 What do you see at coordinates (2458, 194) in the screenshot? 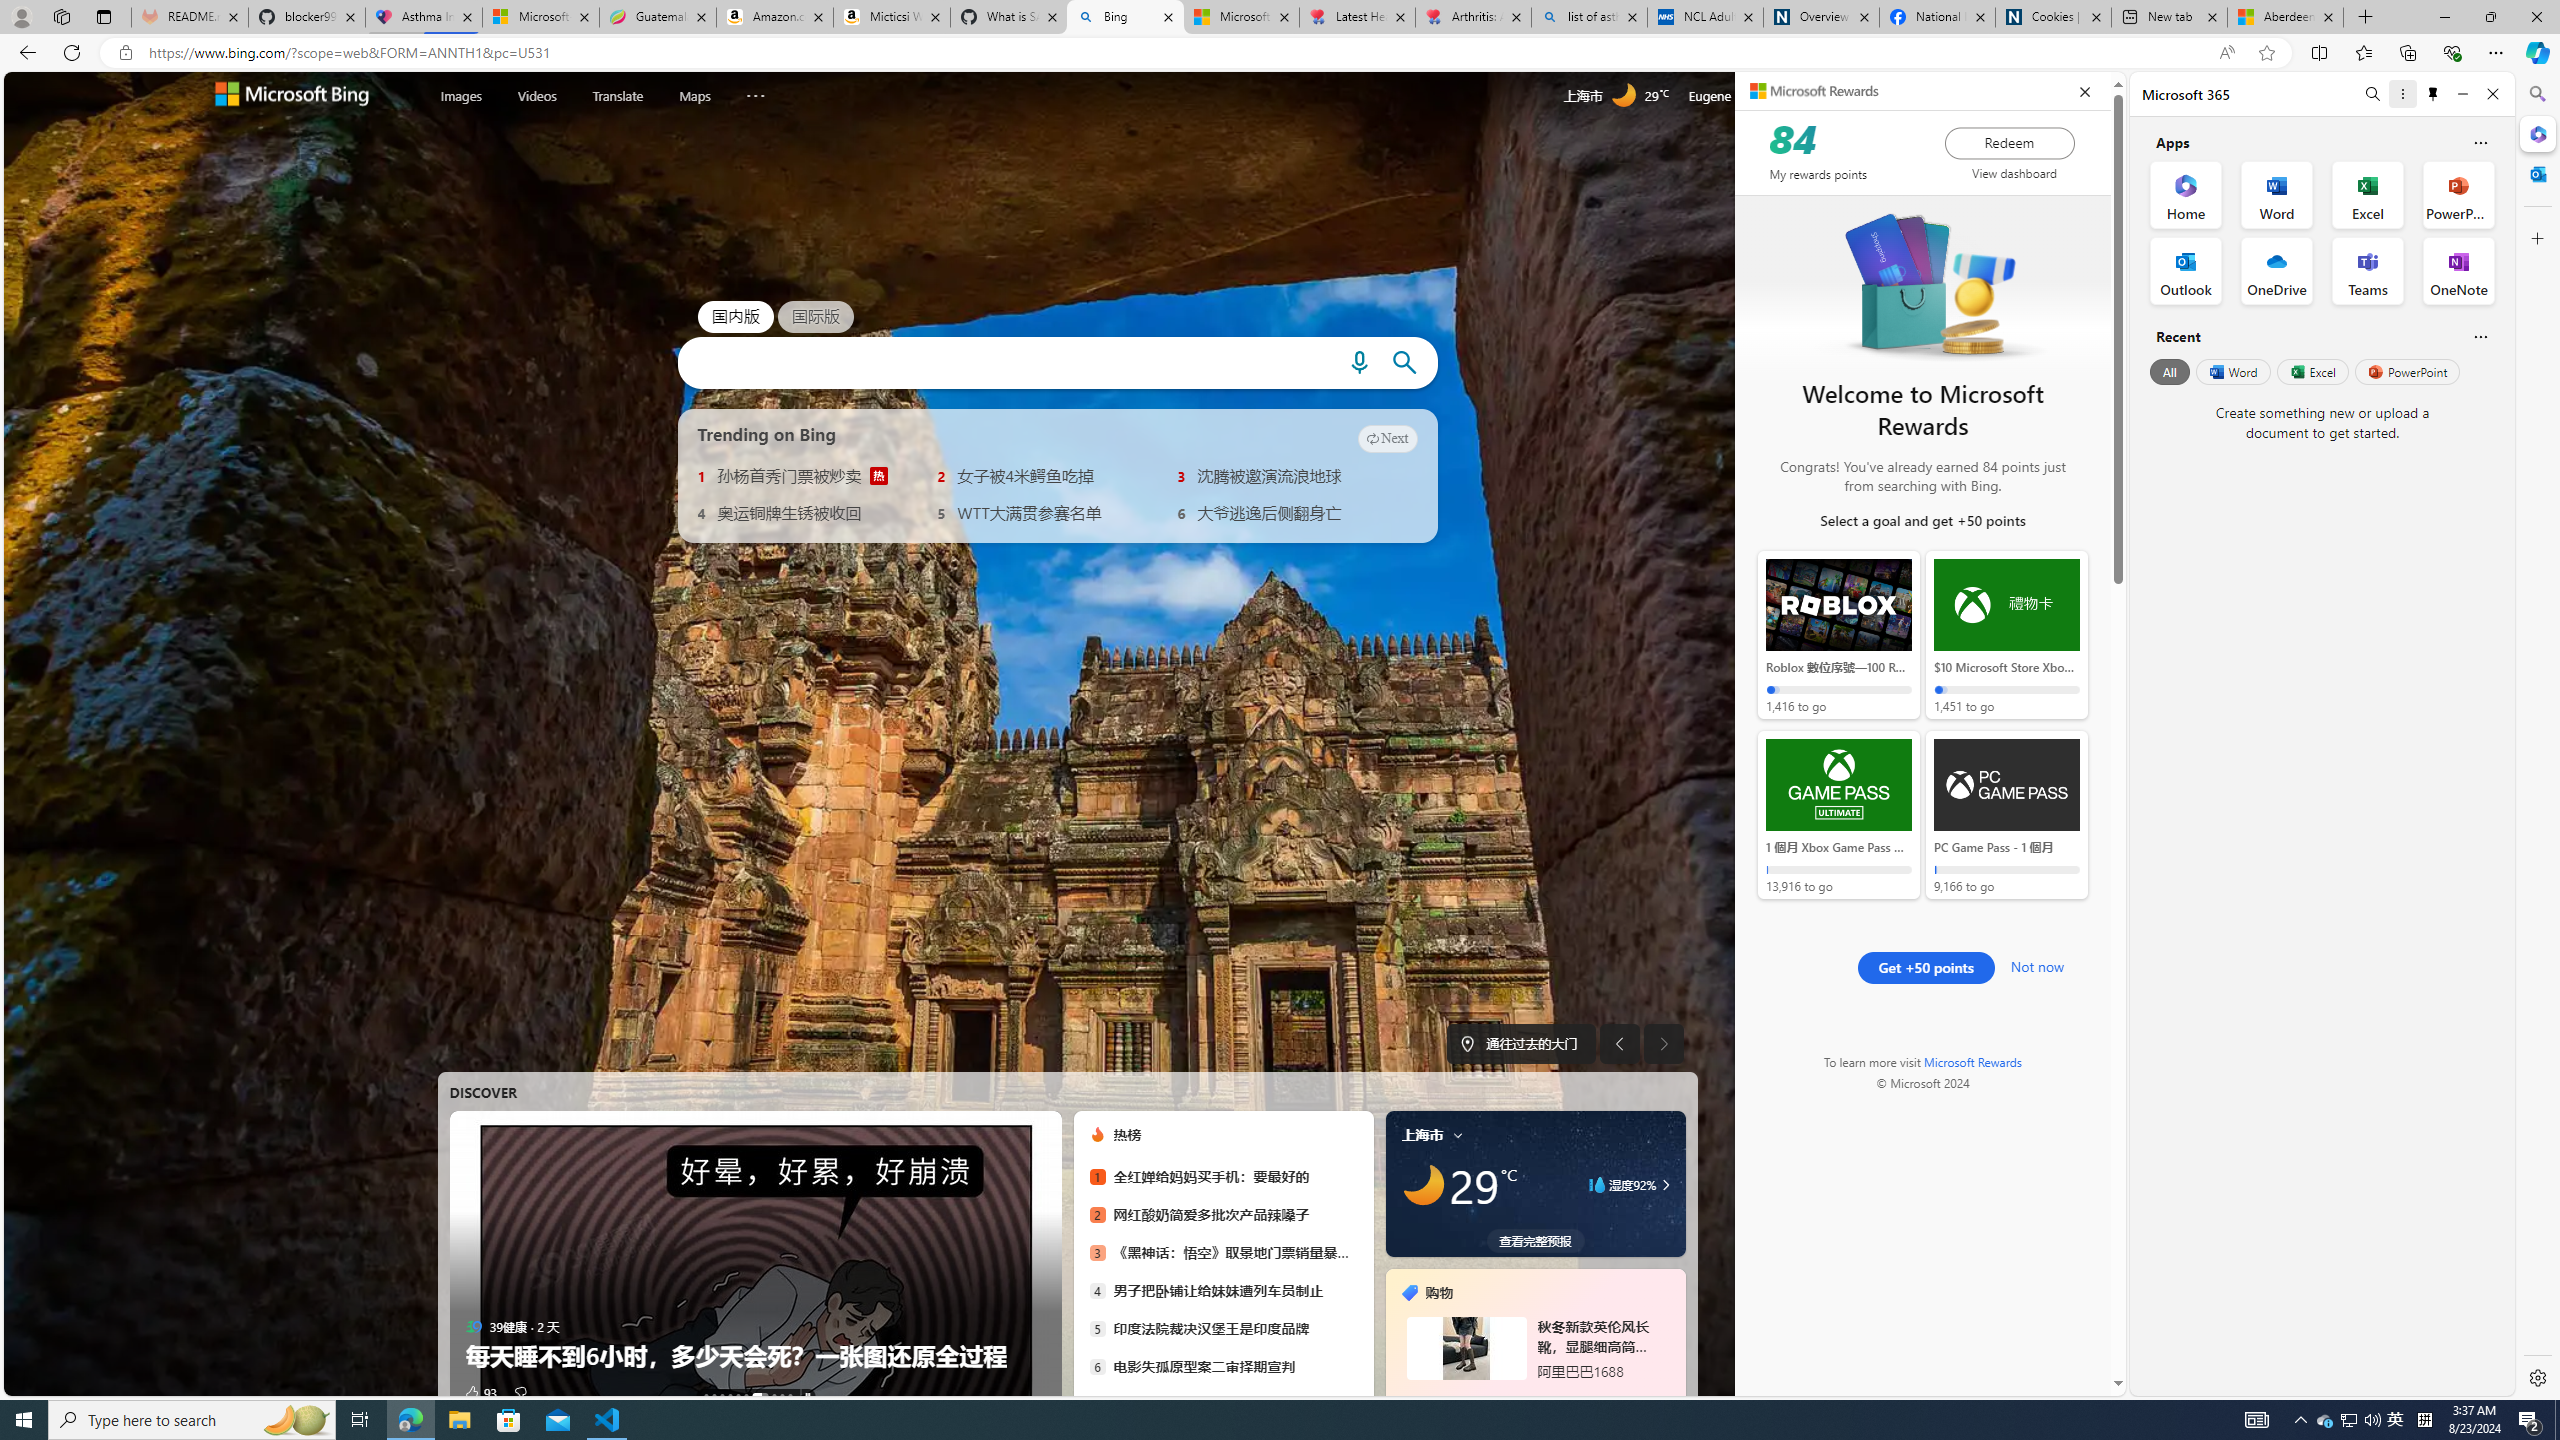
I see `PowerPoint Office App` at bounding box center [2458, 194].